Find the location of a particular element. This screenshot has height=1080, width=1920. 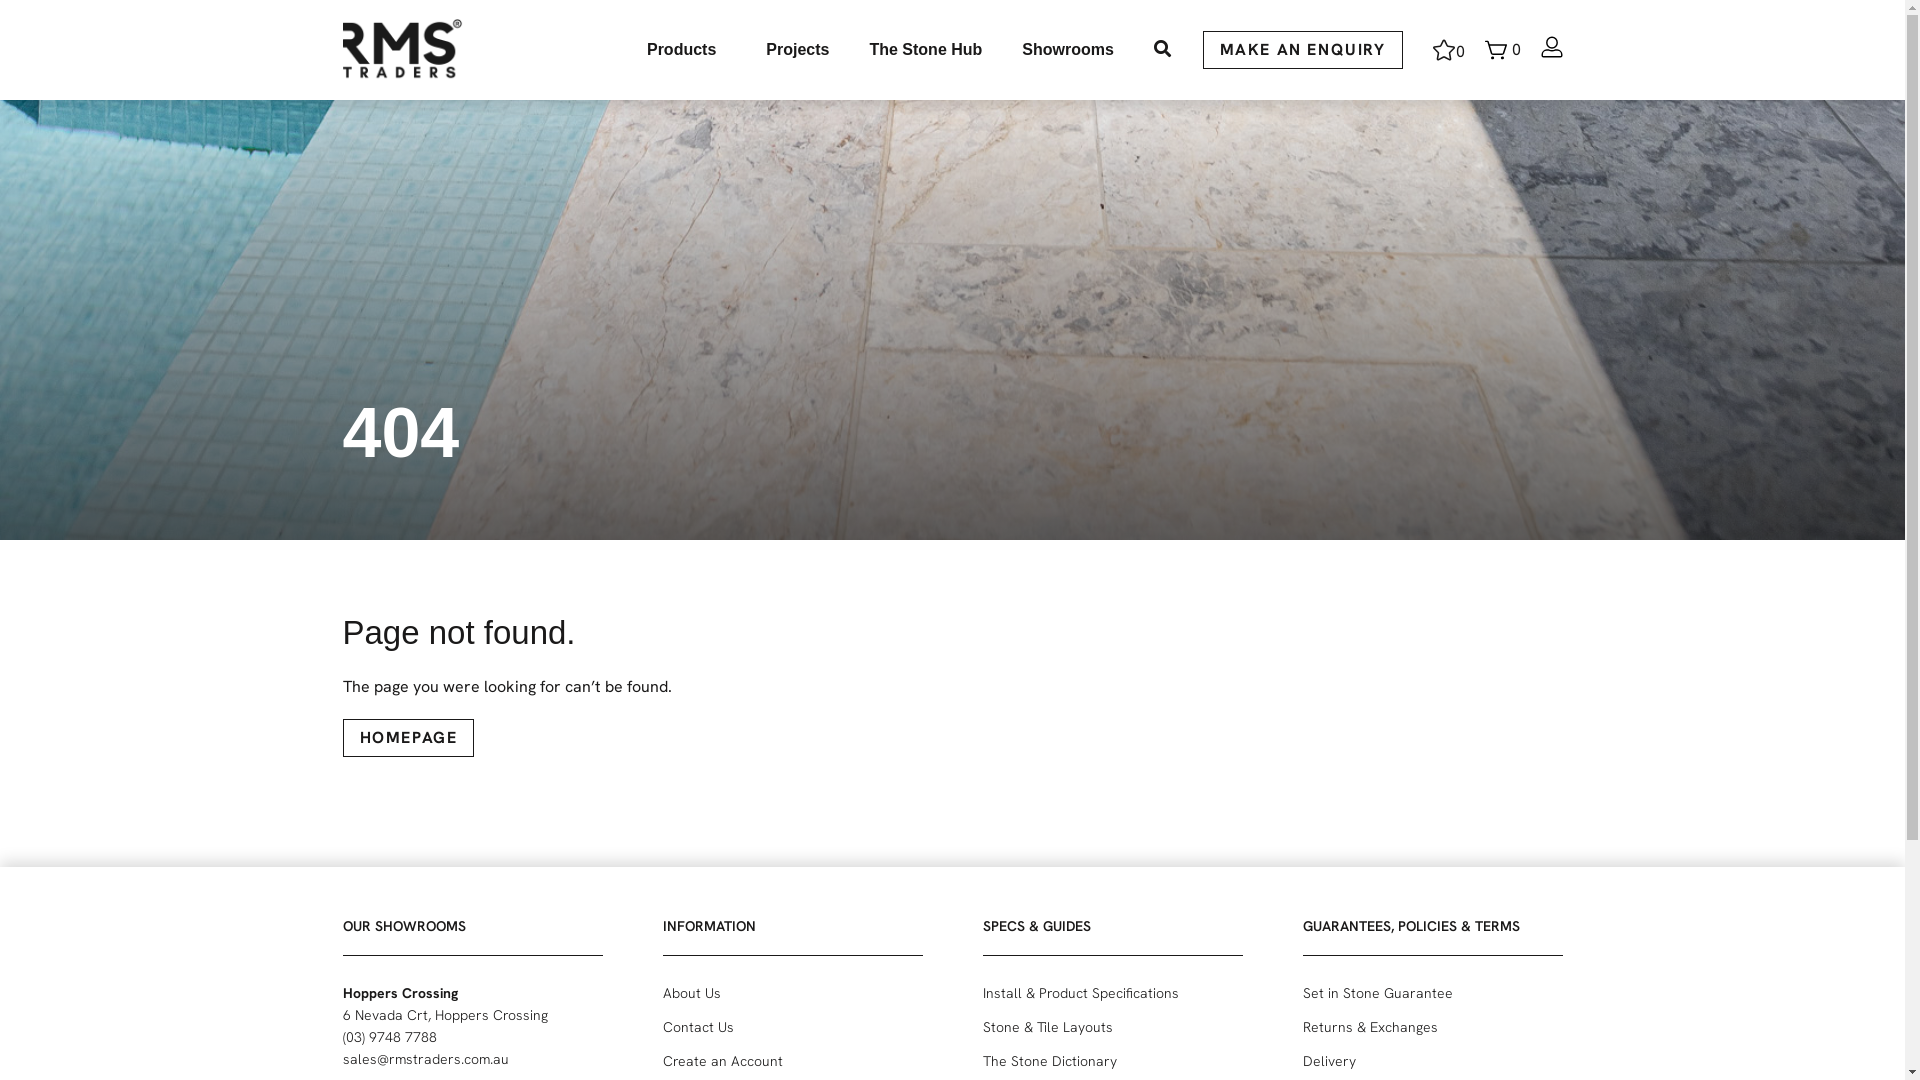

Create an Account is located at coordinates (792, 1061).